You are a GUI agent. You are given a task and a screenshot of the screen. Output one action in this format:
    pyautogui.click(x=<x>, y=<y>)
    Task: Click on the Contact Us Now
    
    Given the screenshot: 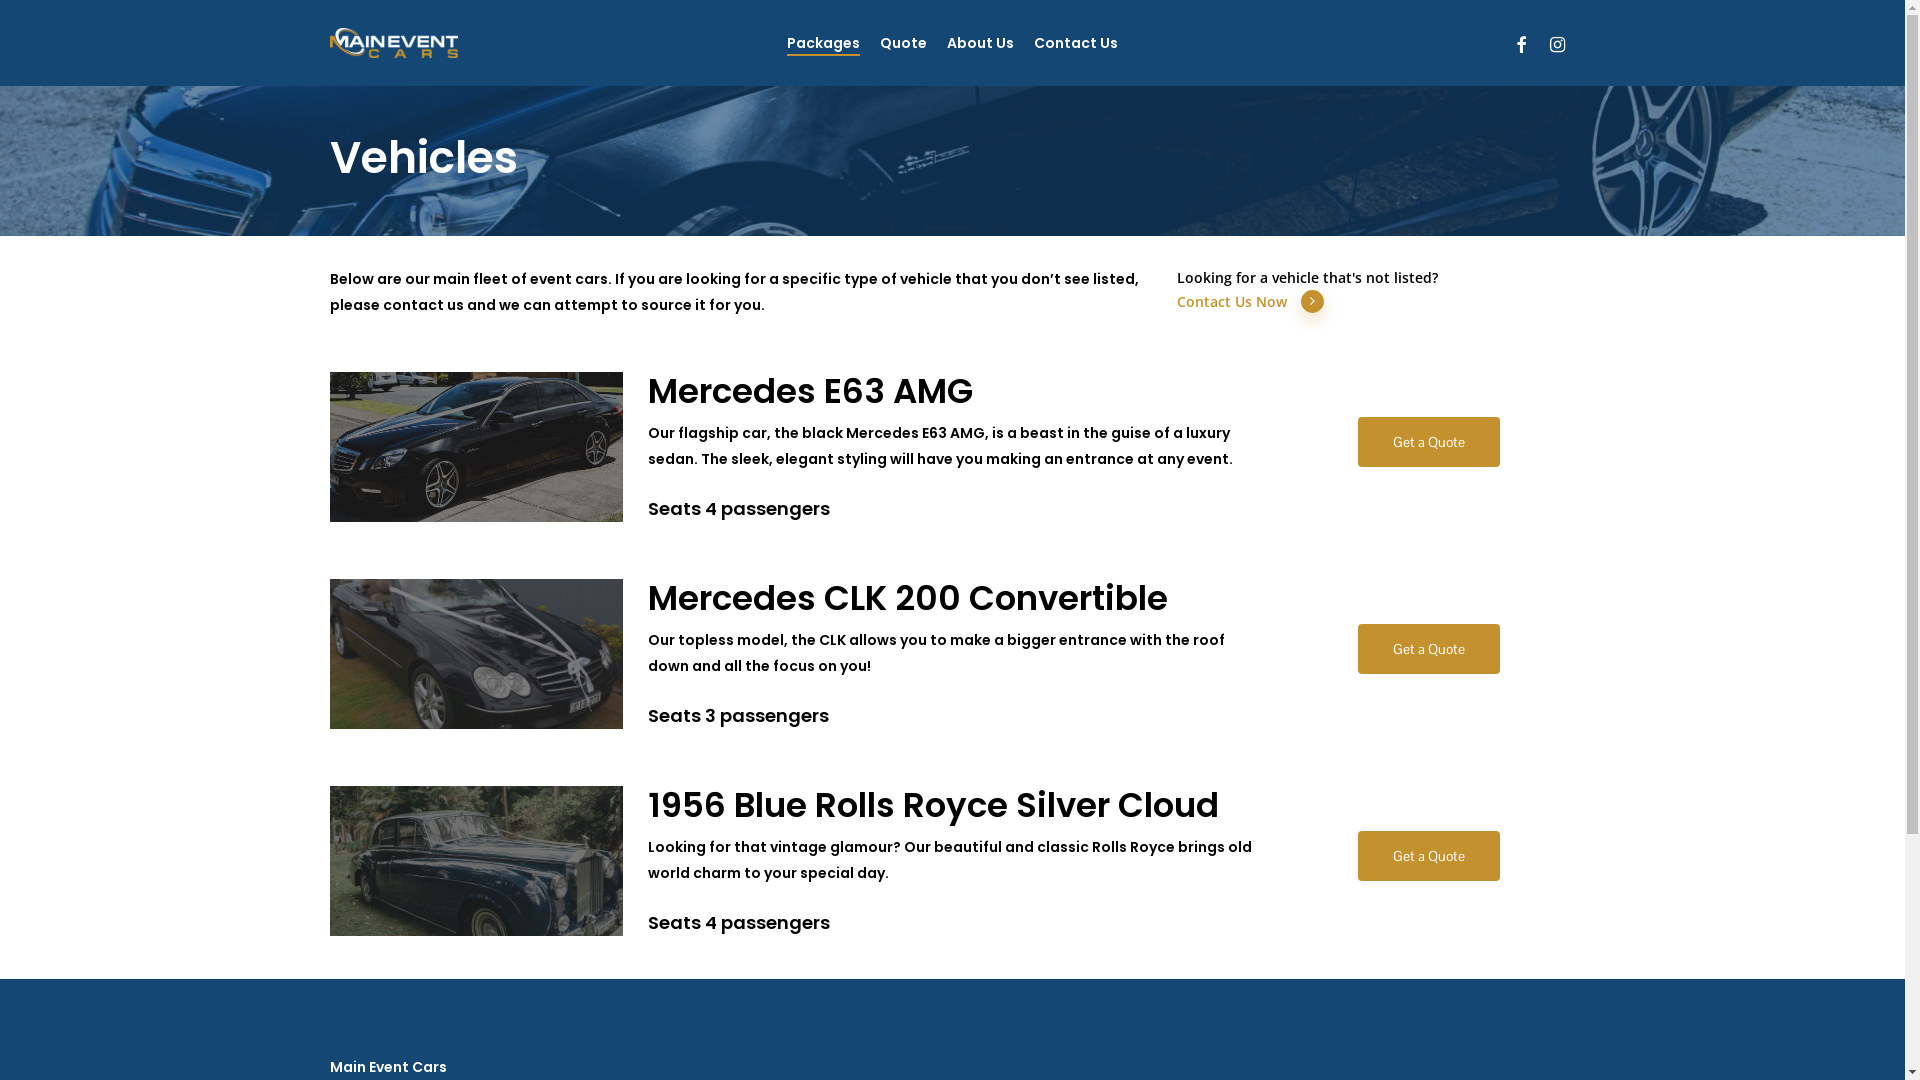 What is the action you would take?
    pyautogui.click(x=1251, y=302)
    